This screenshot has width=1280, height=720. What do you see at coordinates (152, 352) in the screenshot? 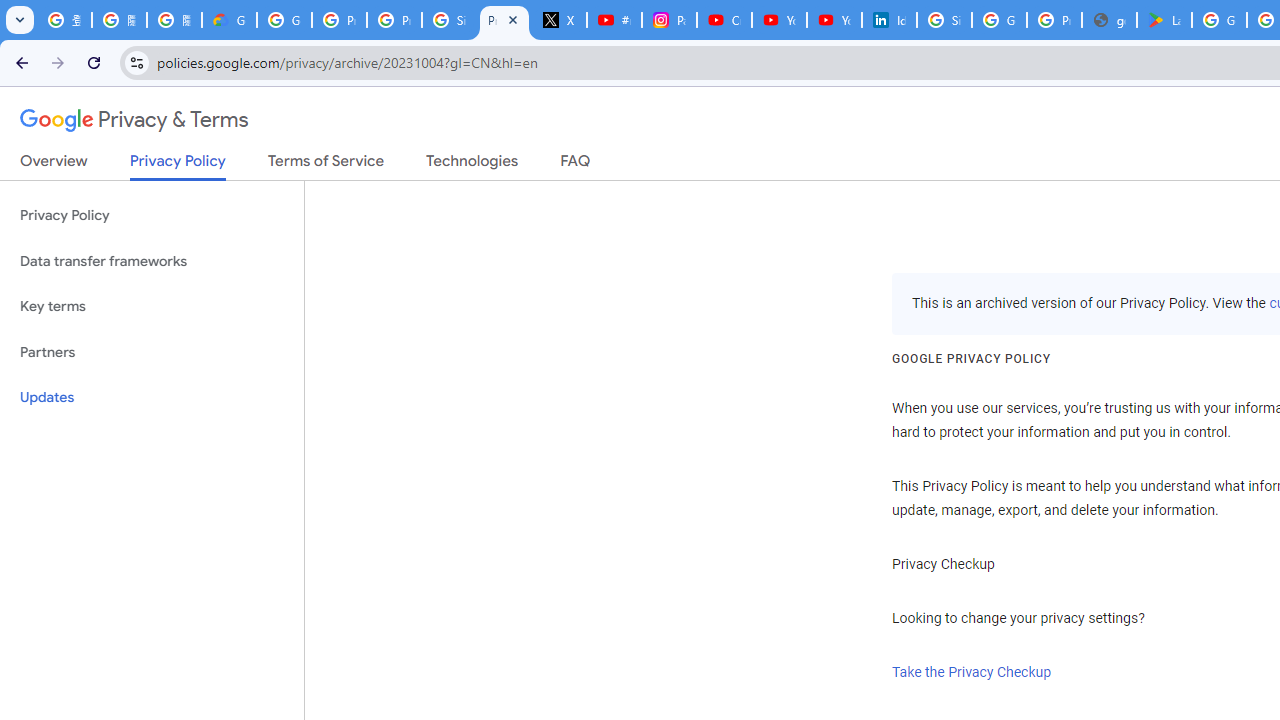
I see `Partners` at bounding box center [152, 352].